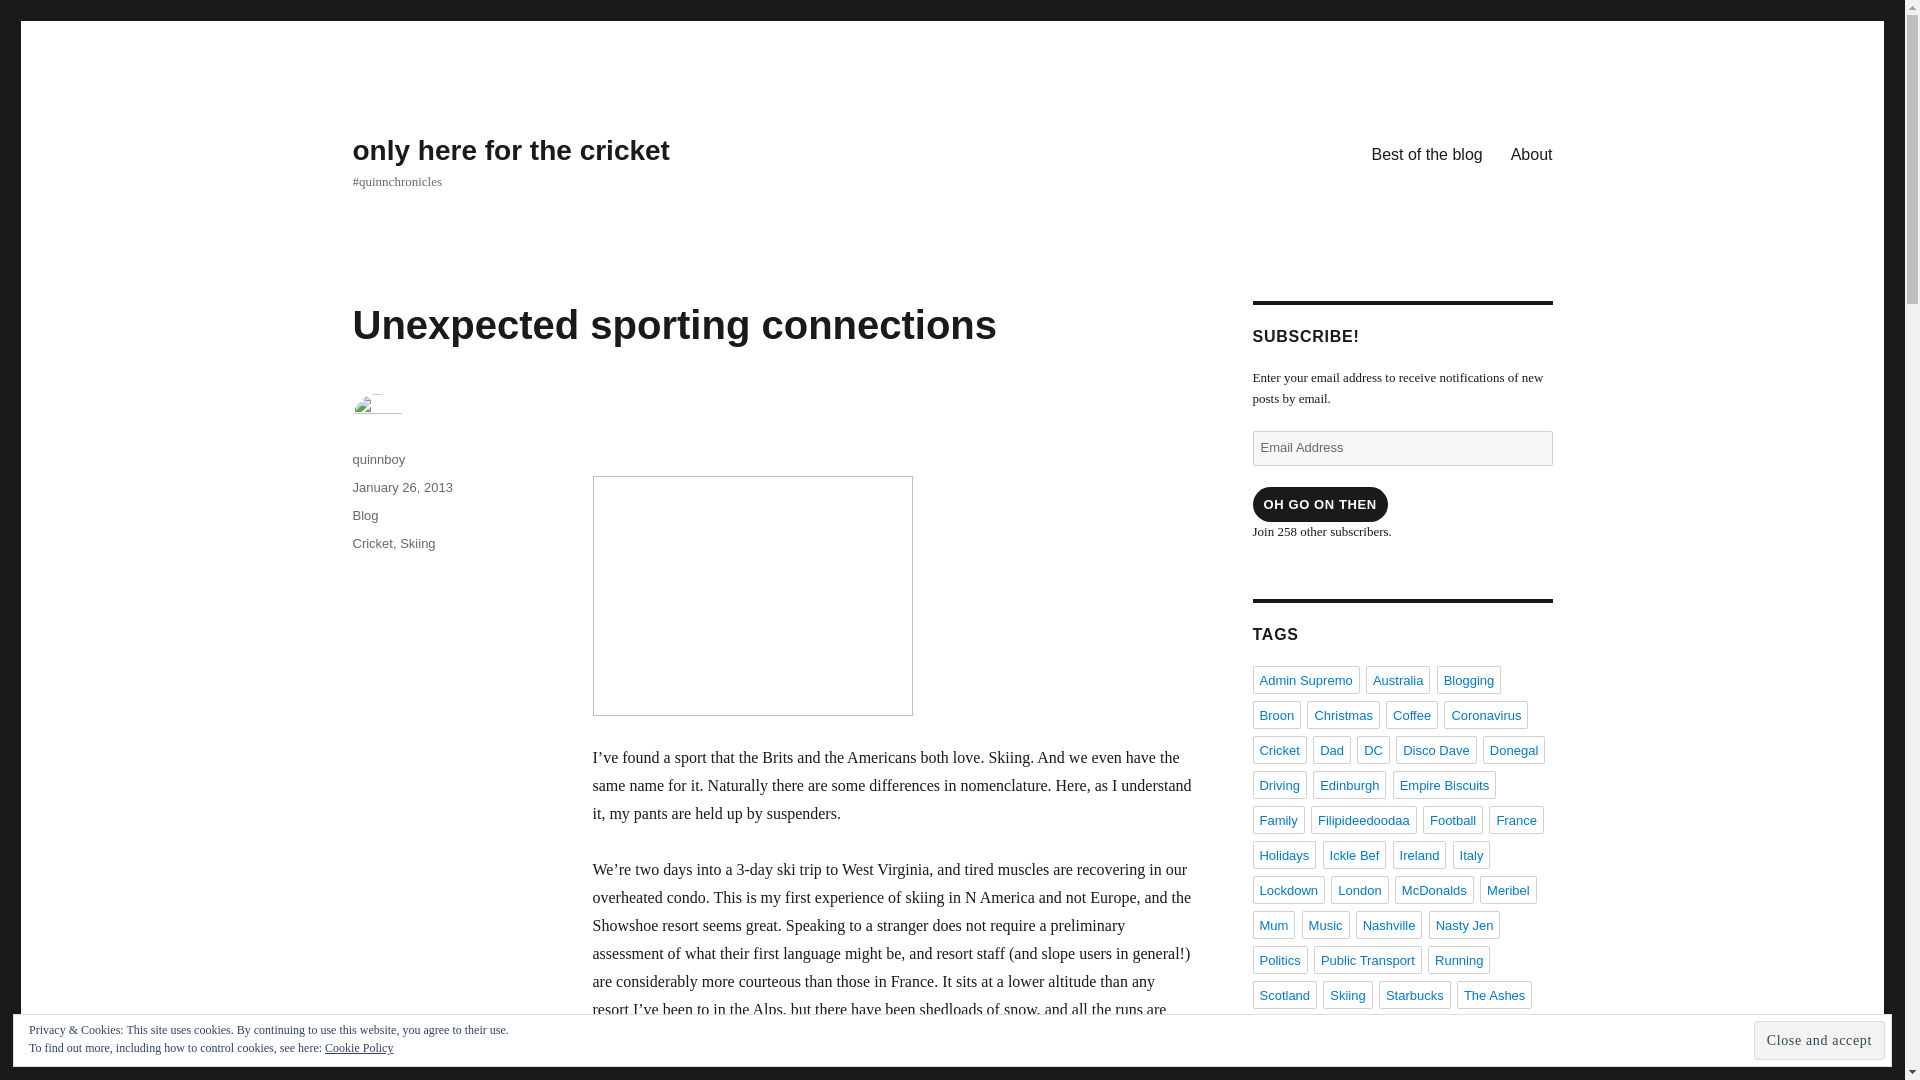  What do you see at coordinates (371, 542) in the screenshot?
I see `Cricket` at bounding box center [371, 542].